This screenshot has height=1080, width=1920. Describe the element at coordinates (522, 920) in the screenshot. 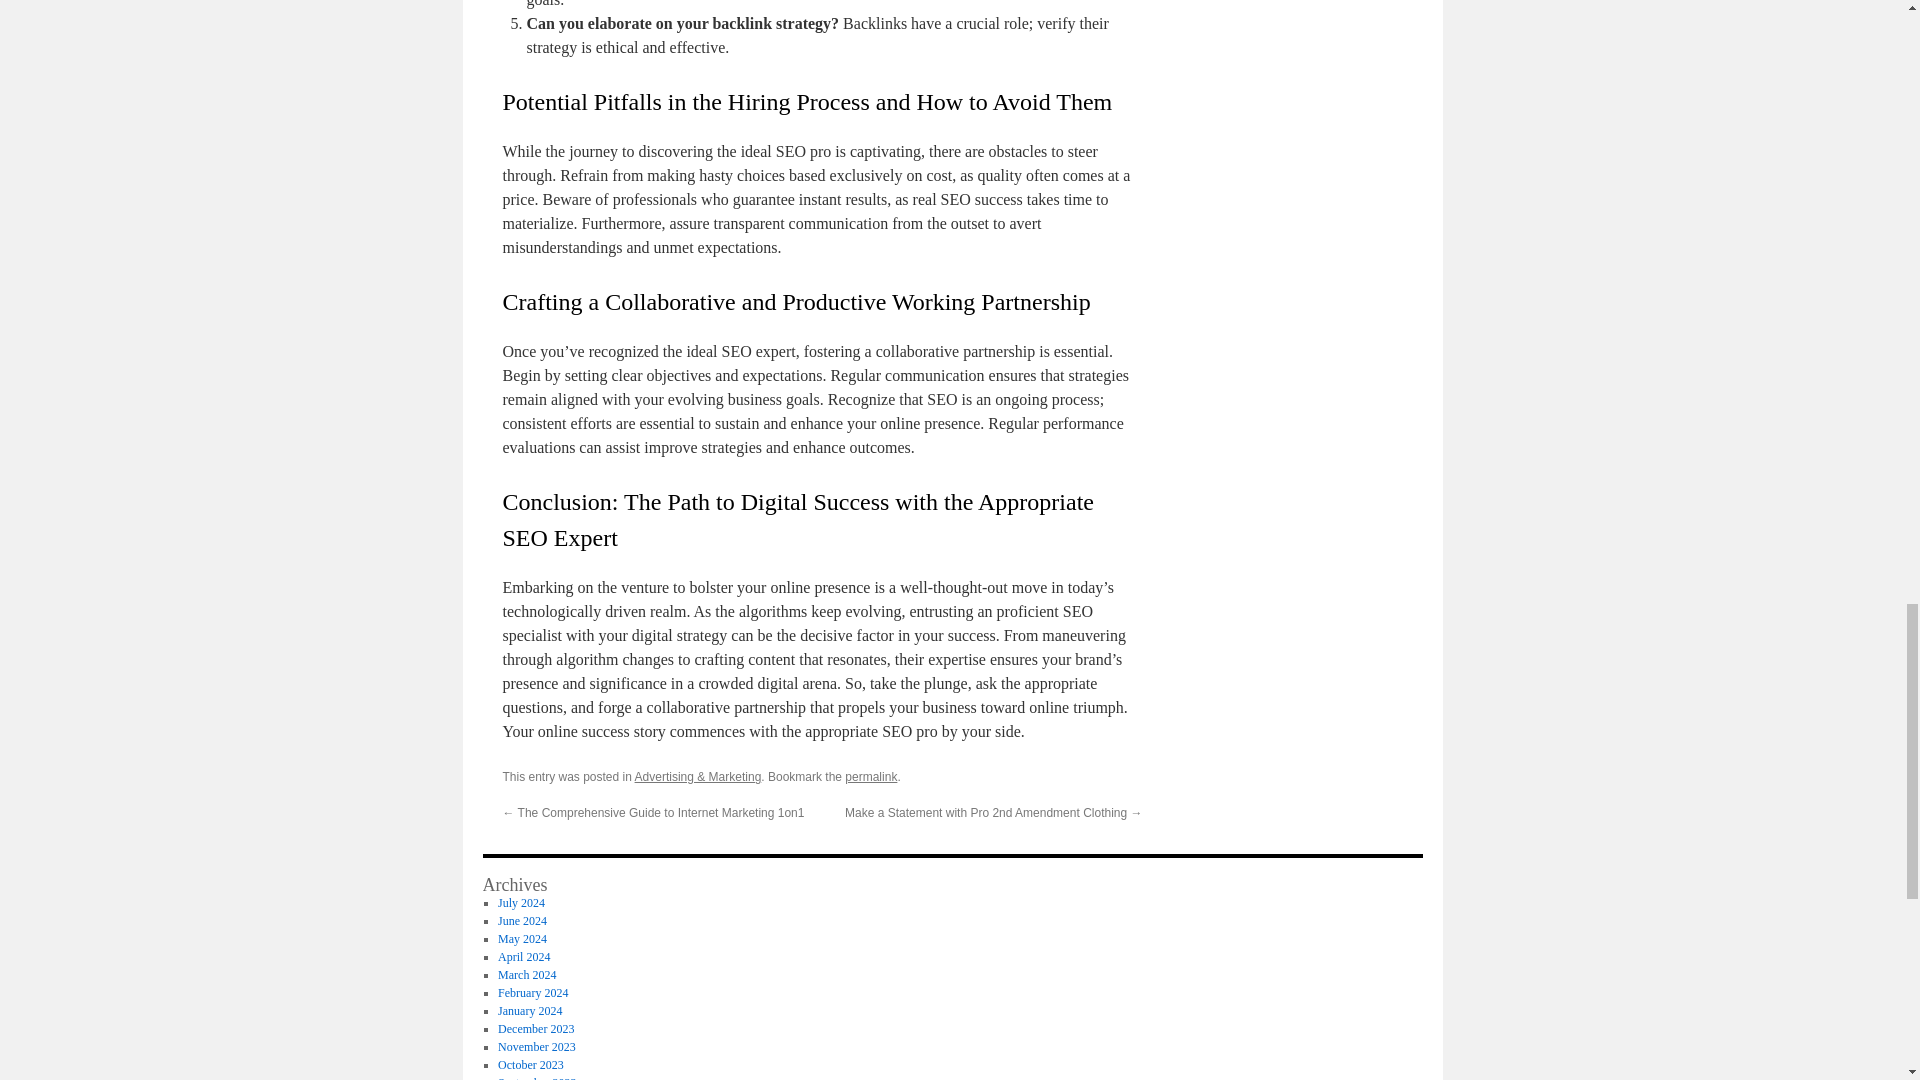

I see `June 2024` at that location.